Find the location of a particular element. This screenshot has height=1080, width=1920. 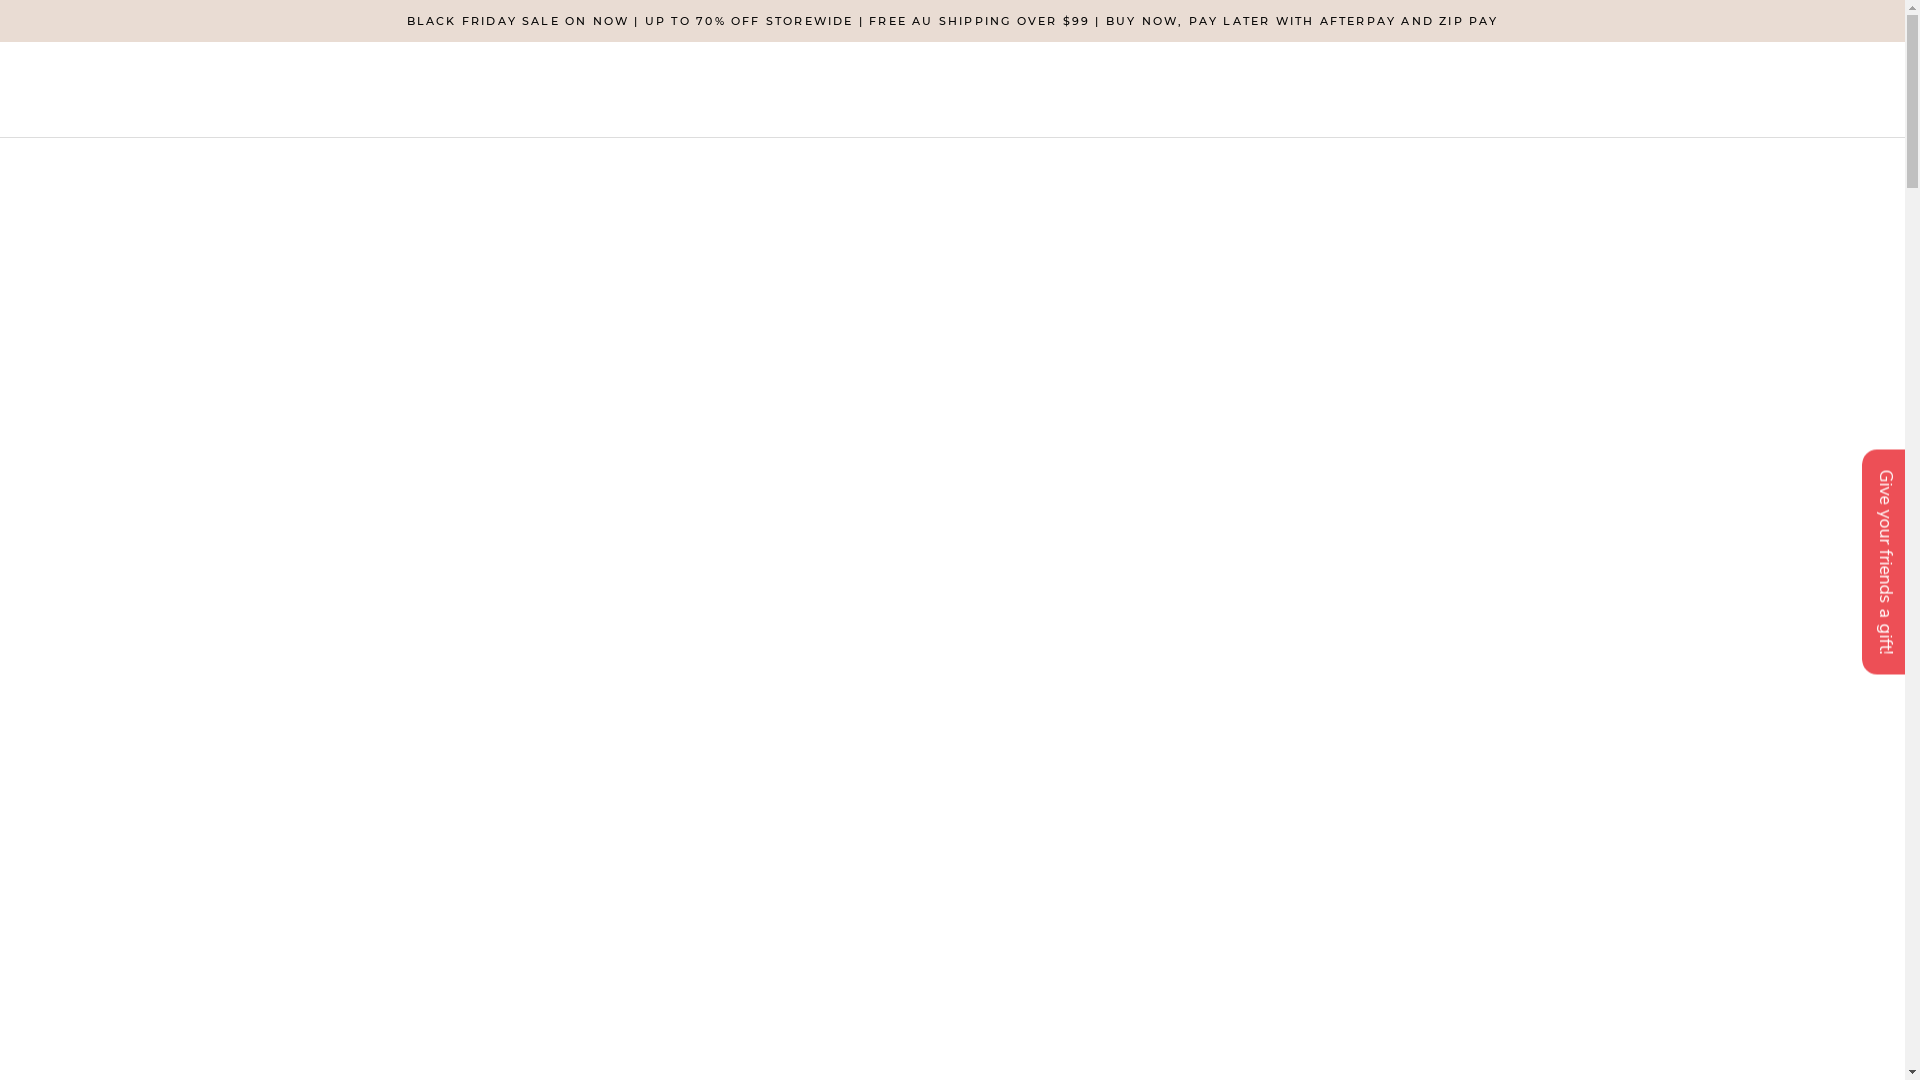

FJD is located at coordinates (1768, 982).